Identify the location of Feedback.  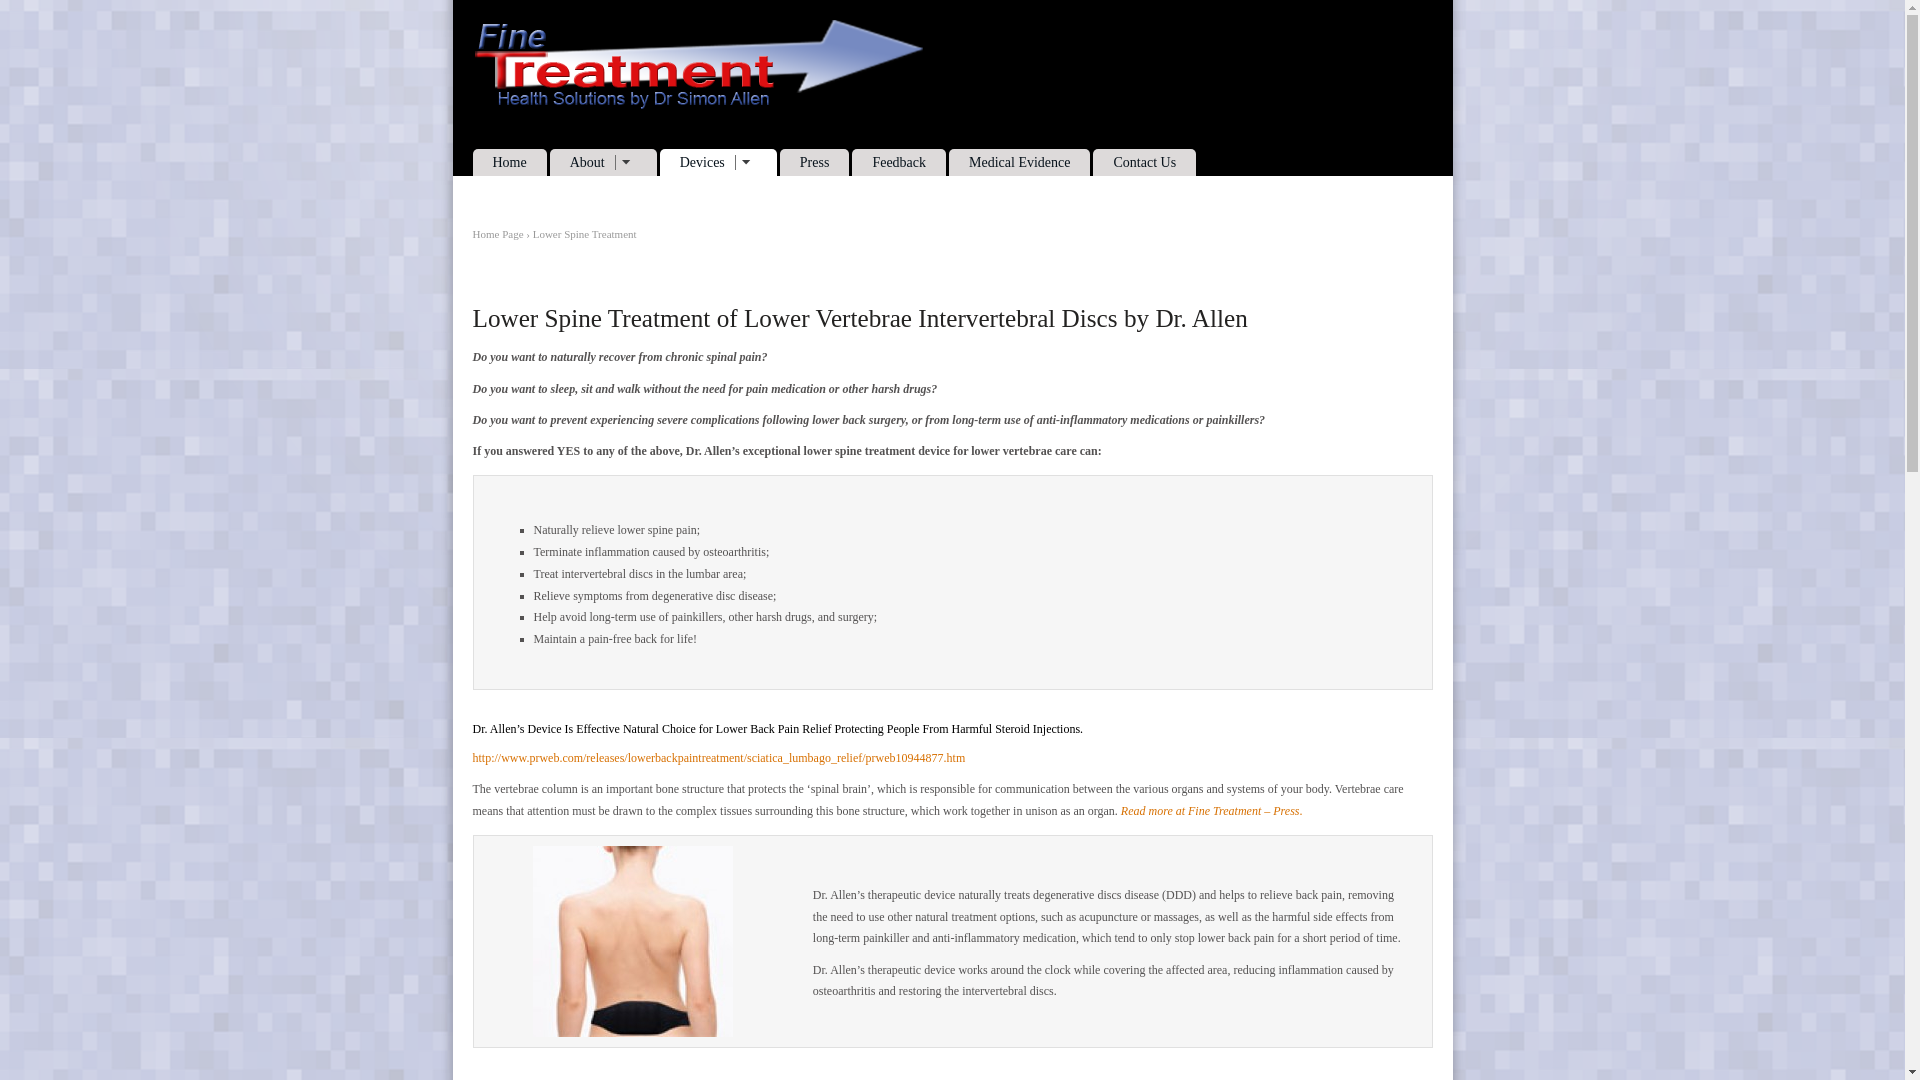
(899, 162).